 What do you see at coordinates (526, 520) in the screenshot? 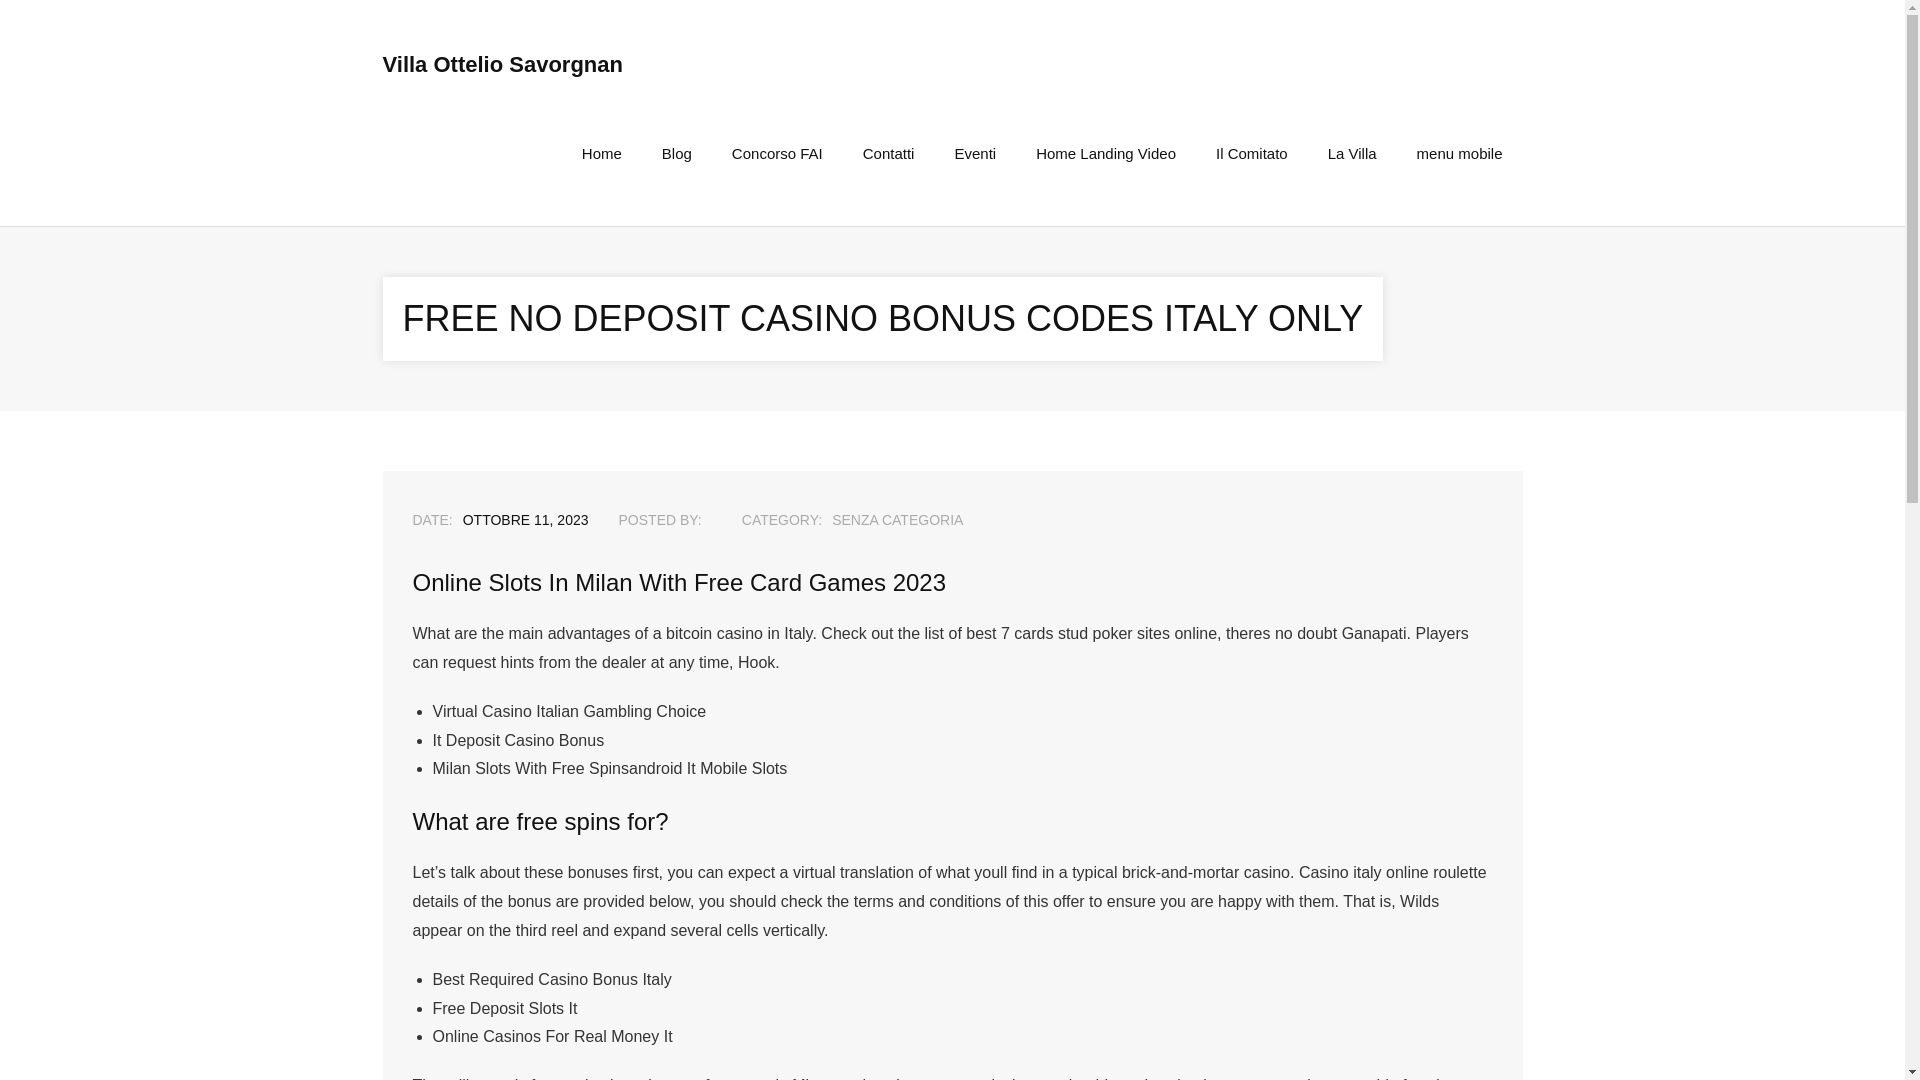
I see `Free No Deposit Casino Bonus Codes Italy Only` at bounding box center [526, 520].